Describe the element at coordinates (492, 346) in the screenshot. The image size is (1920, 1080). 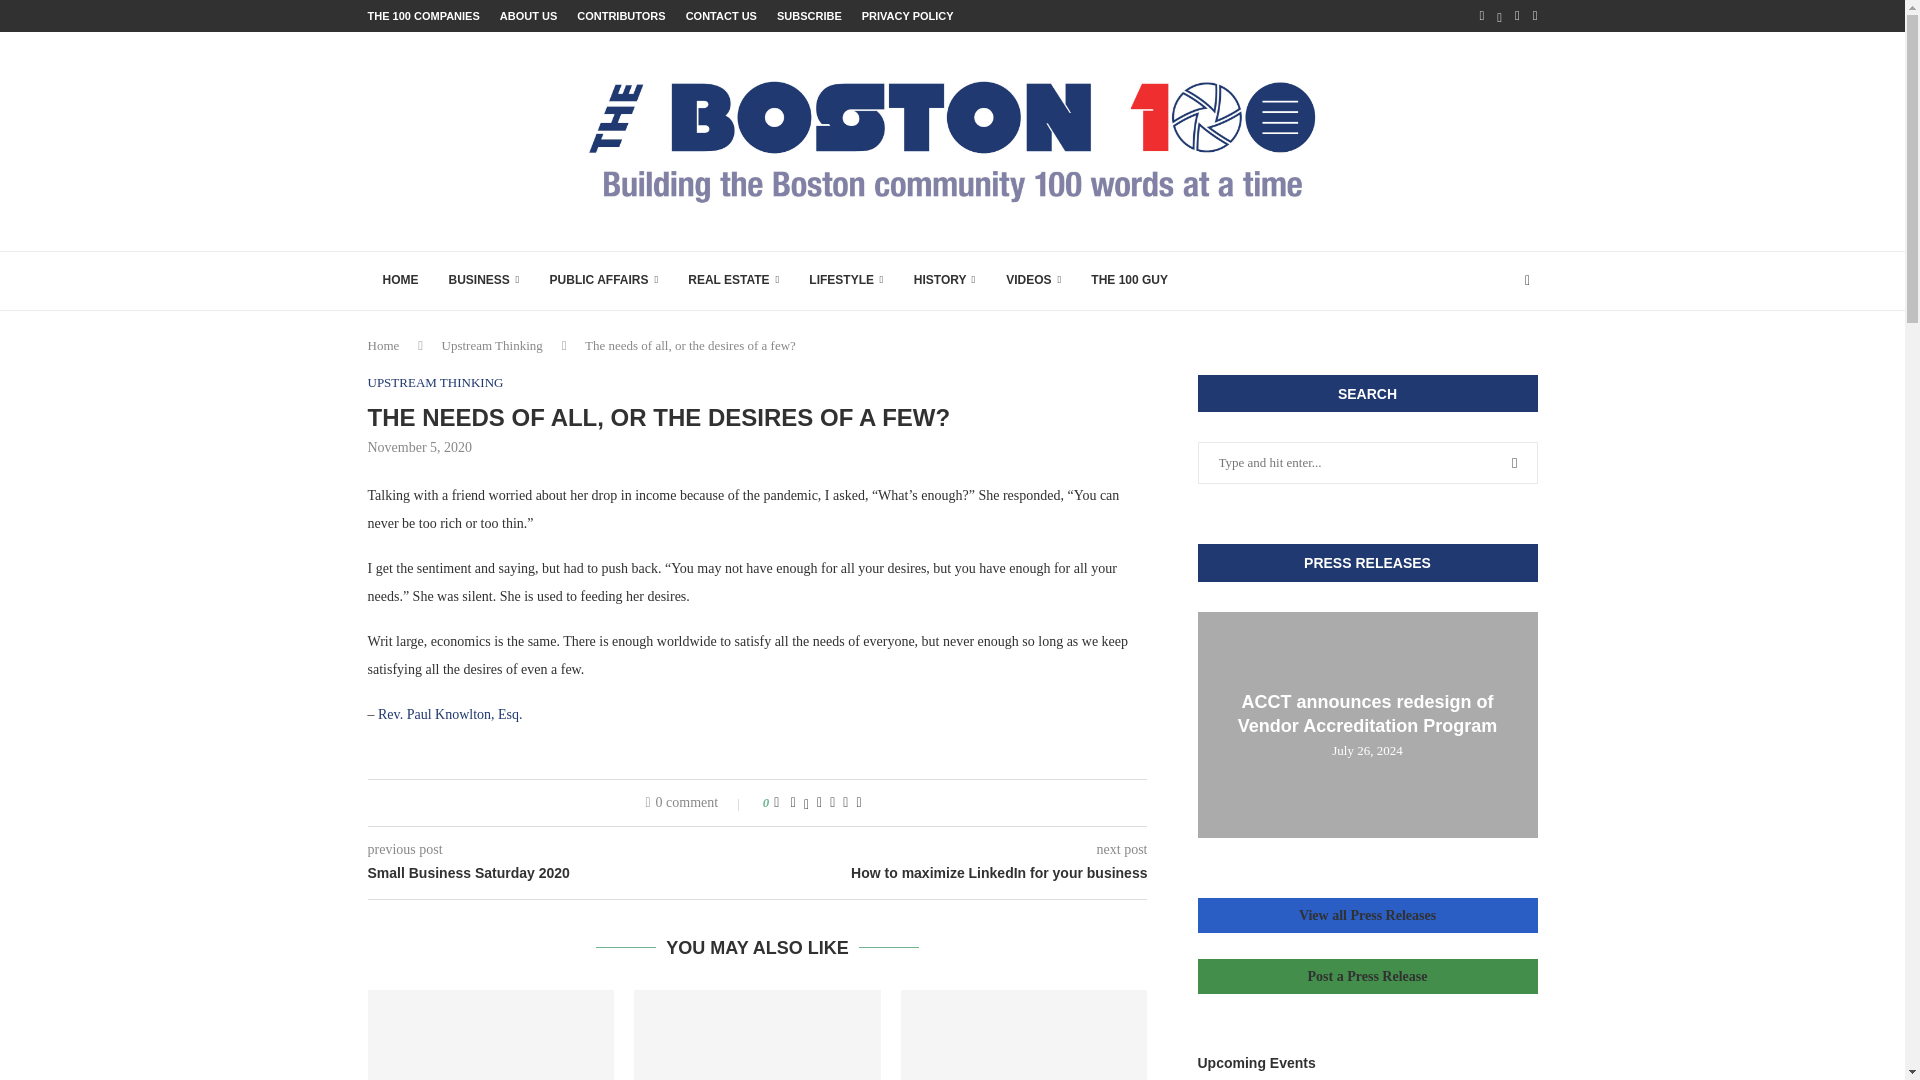
I see `Upstream Thinking` at that location.